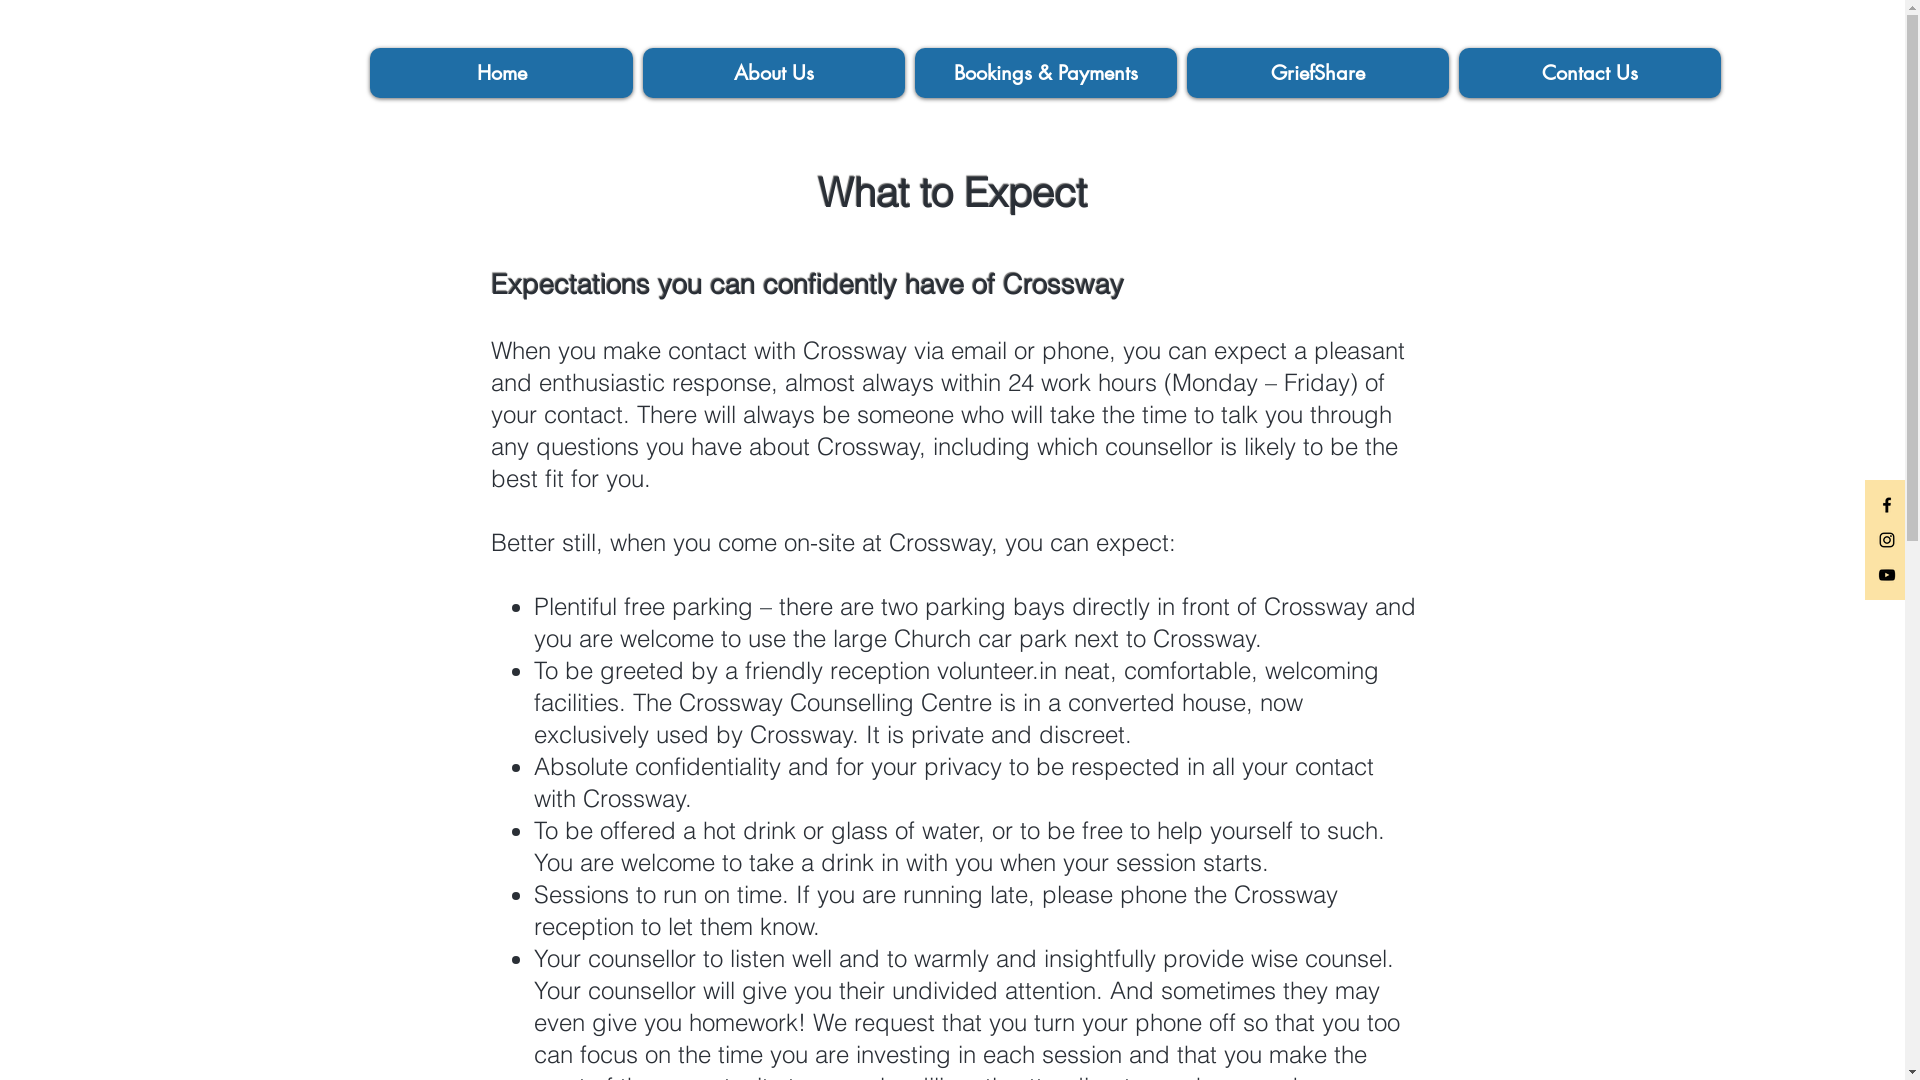  What do you see at coordinates (502, 73) in the screenshot?
I see `Home` at bounding box center [502, 73].